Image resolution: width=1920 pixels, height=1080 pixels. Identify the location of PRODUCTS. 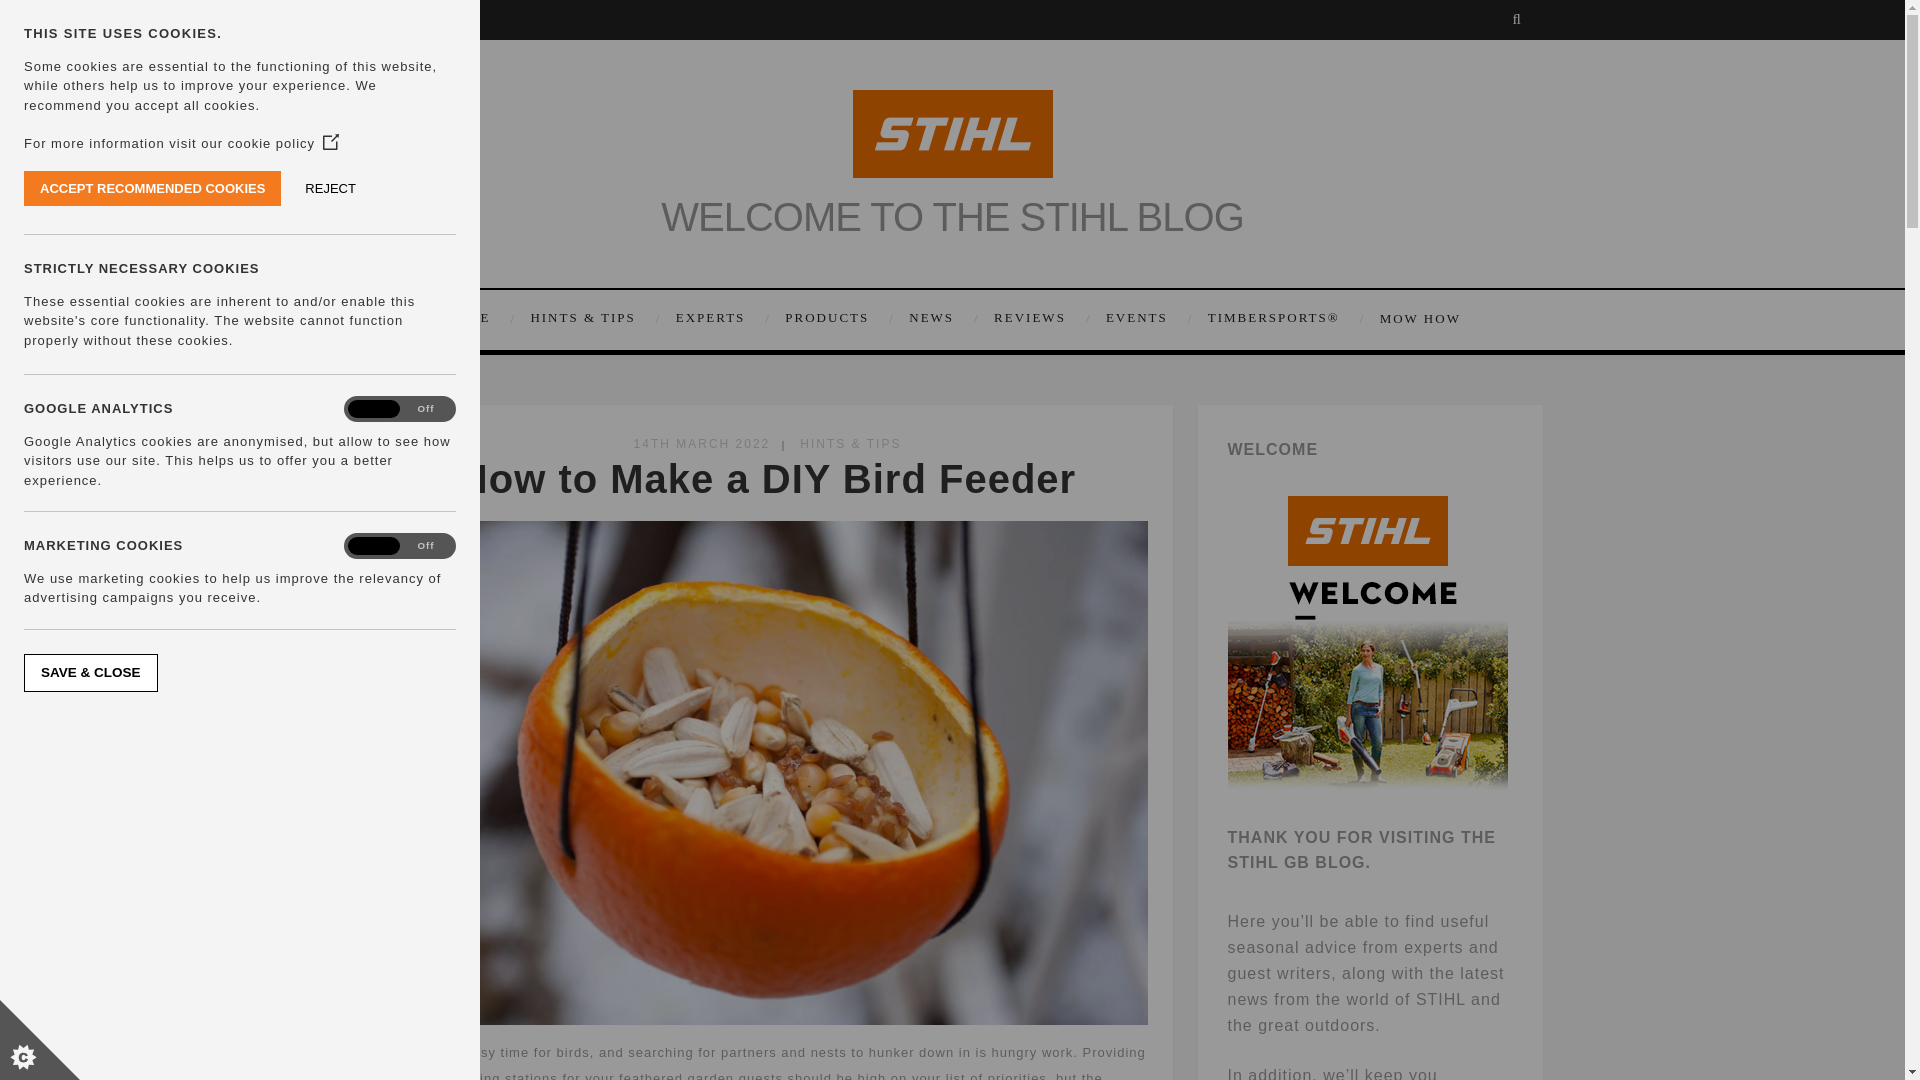
(836, 318).